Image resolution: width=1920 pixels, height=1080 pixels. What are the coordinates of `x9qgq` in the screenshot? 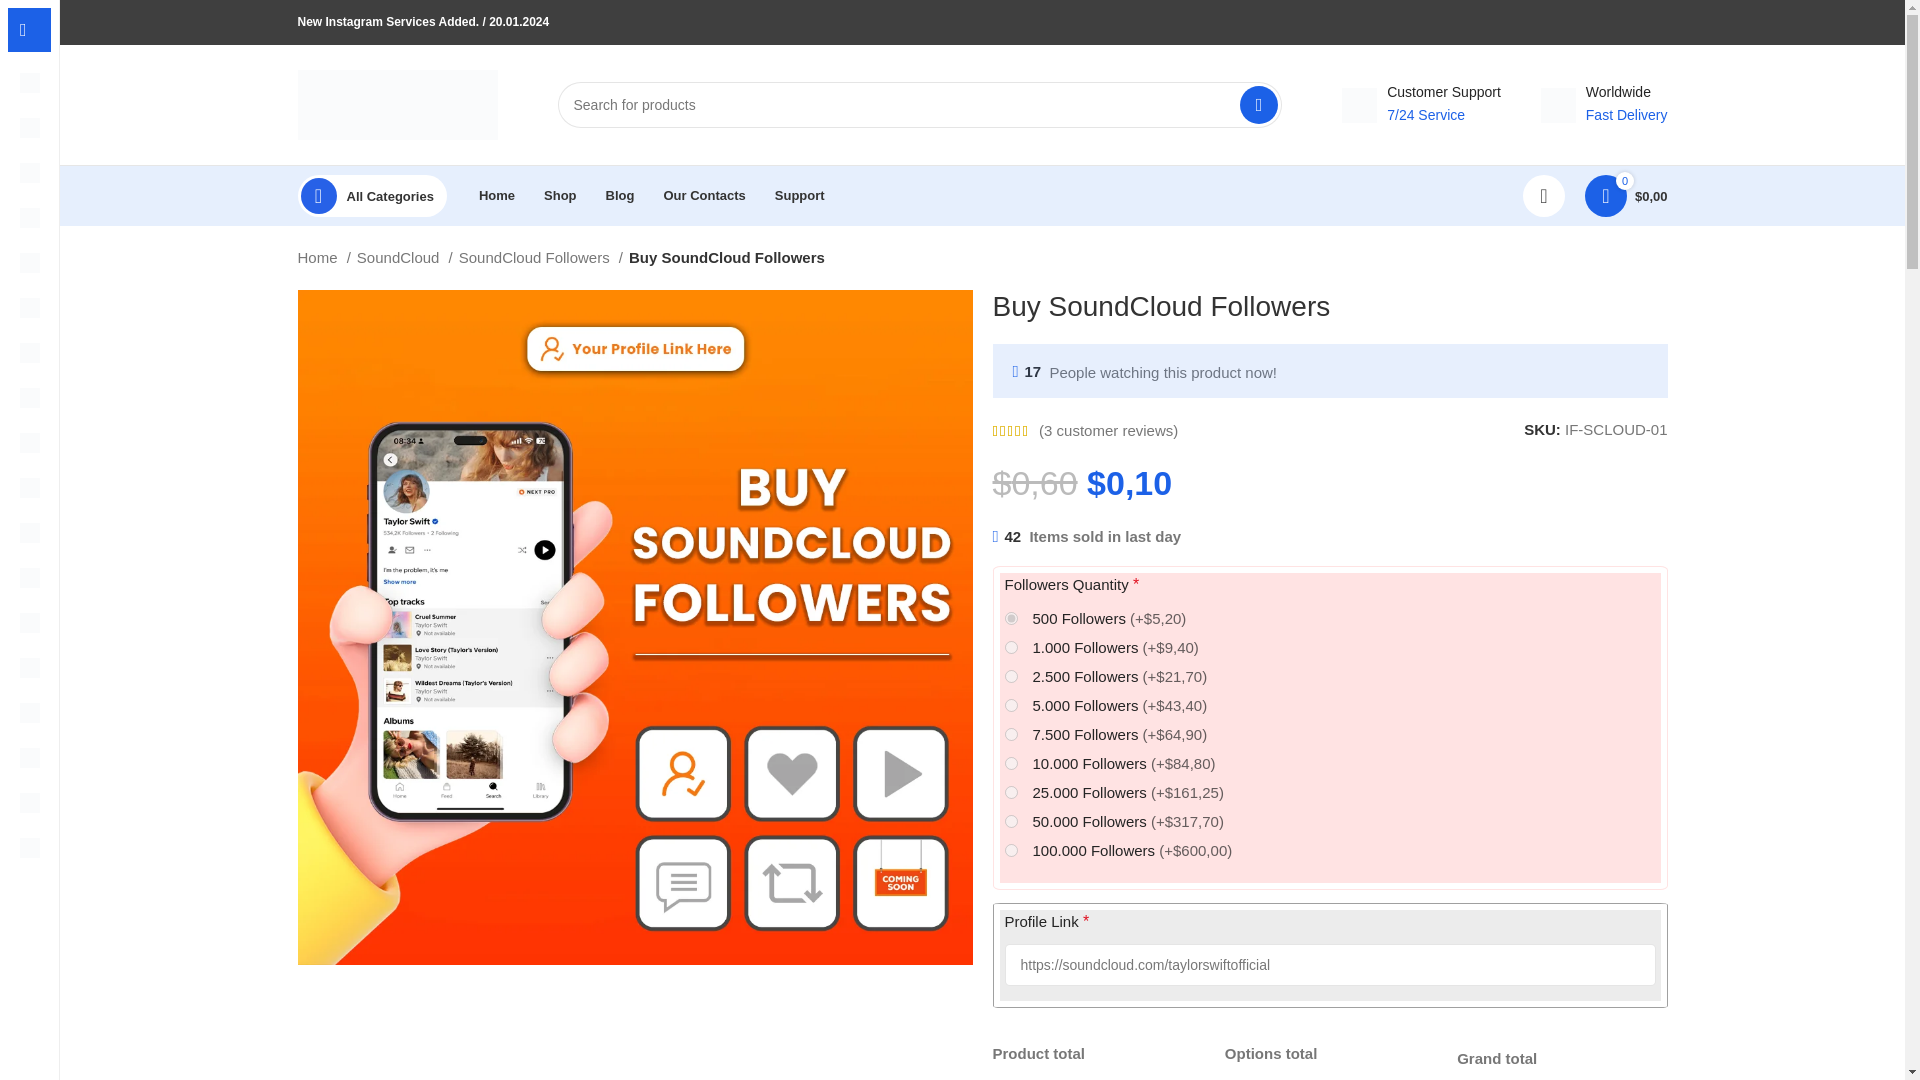 It's located at (1010, 850).